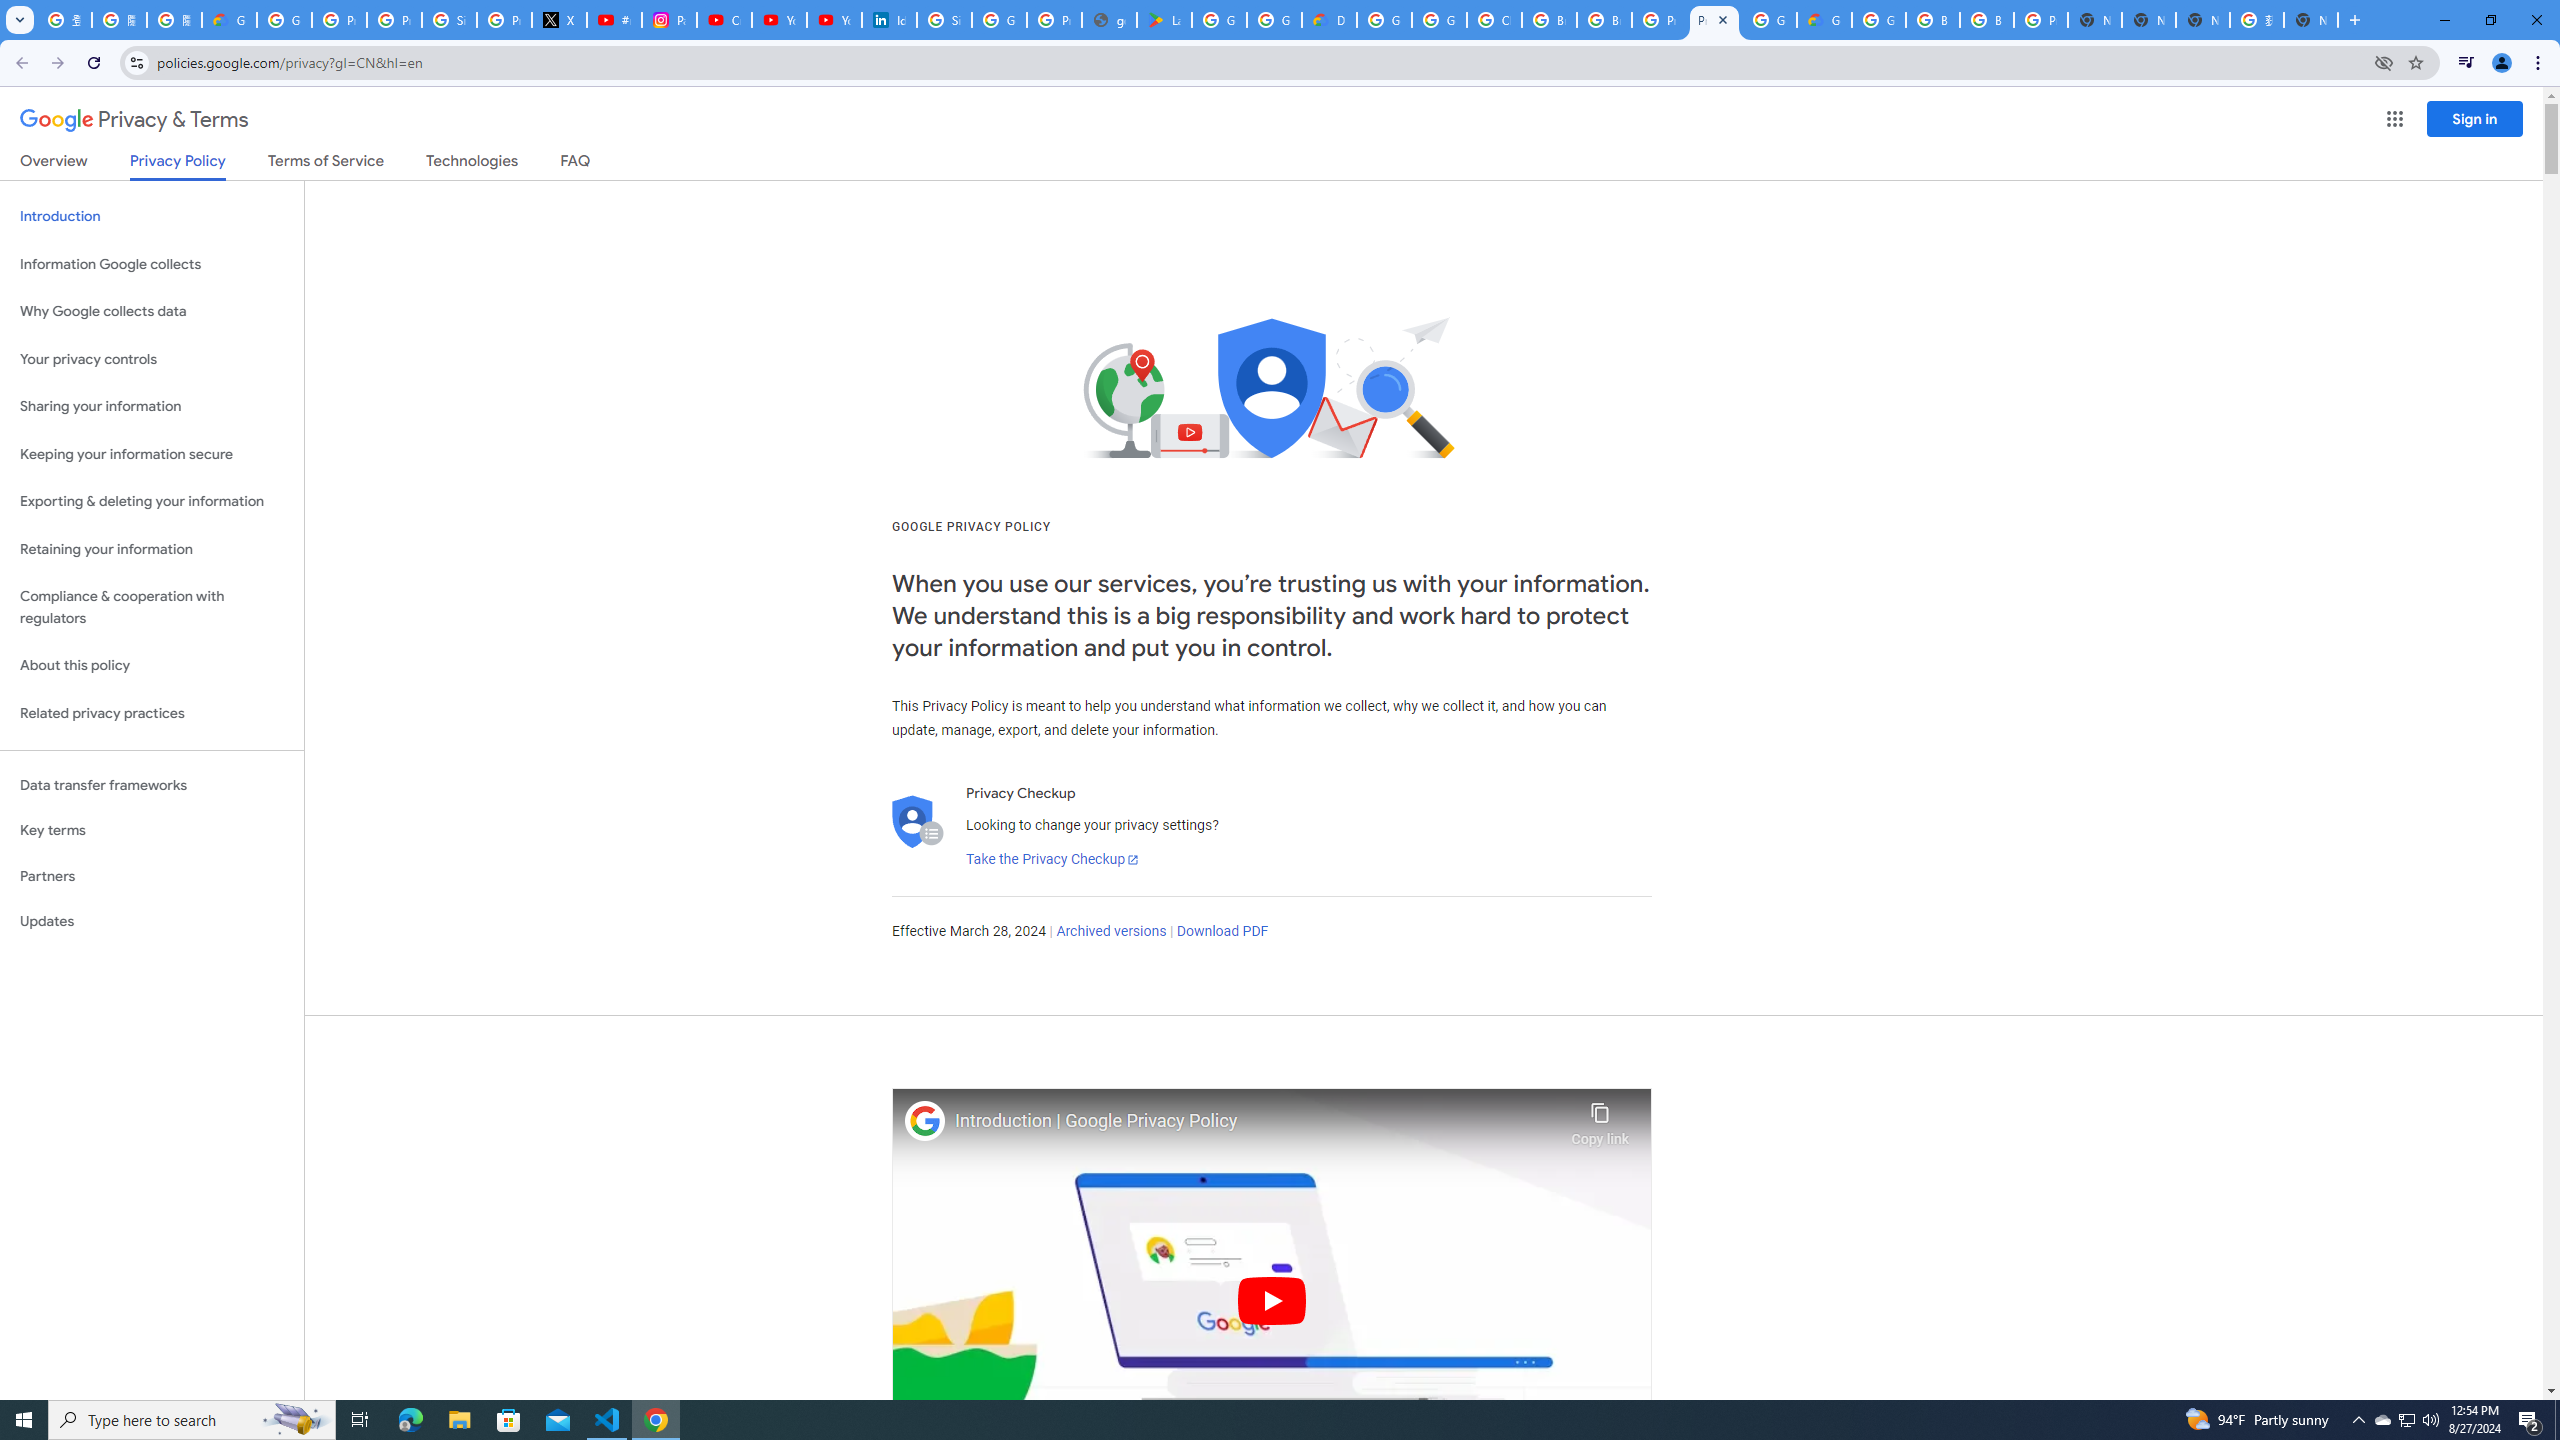  What do you see at coordinates (394, 20) in the screenshot?
I see `Privacy Help Center - Policies Help` at bounding box center [394, 20].